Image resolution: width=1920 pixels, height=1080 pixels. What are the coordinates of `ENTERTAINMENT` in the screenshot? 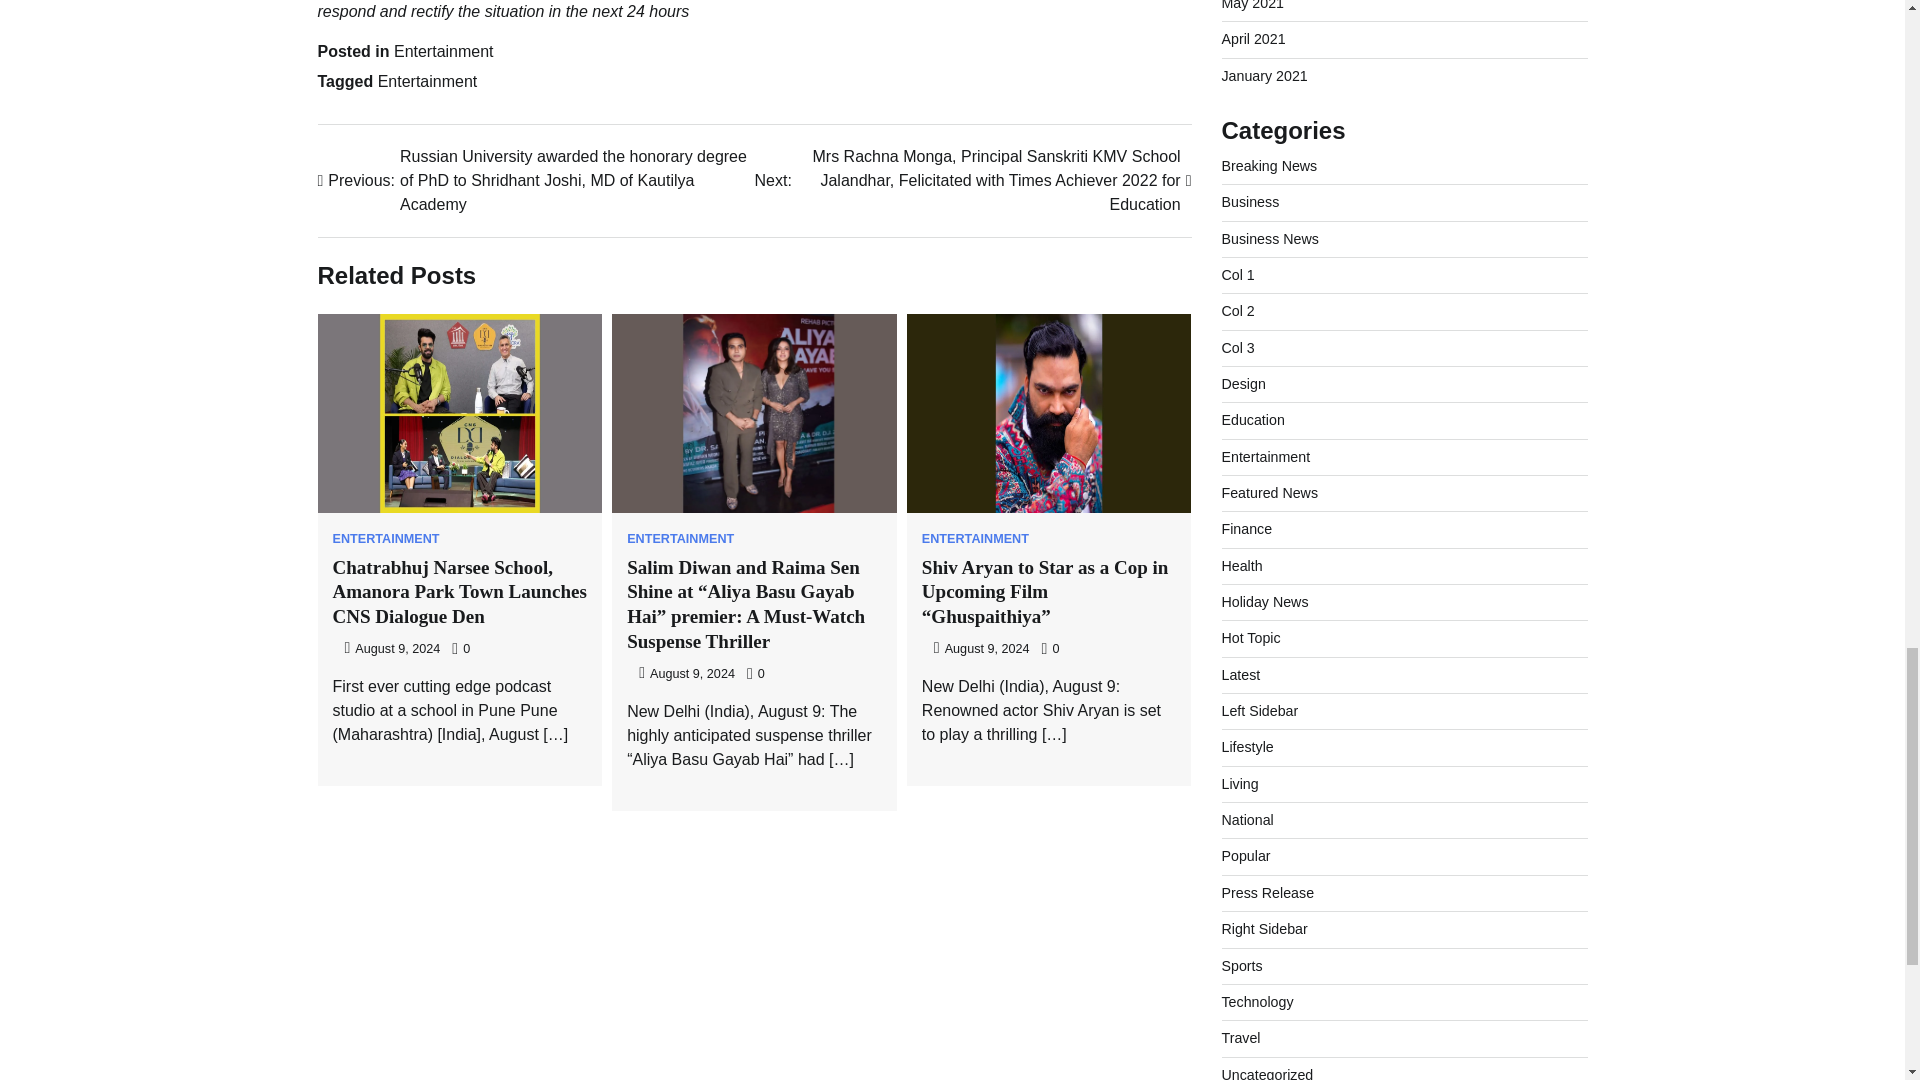 It's located at (386, 540).